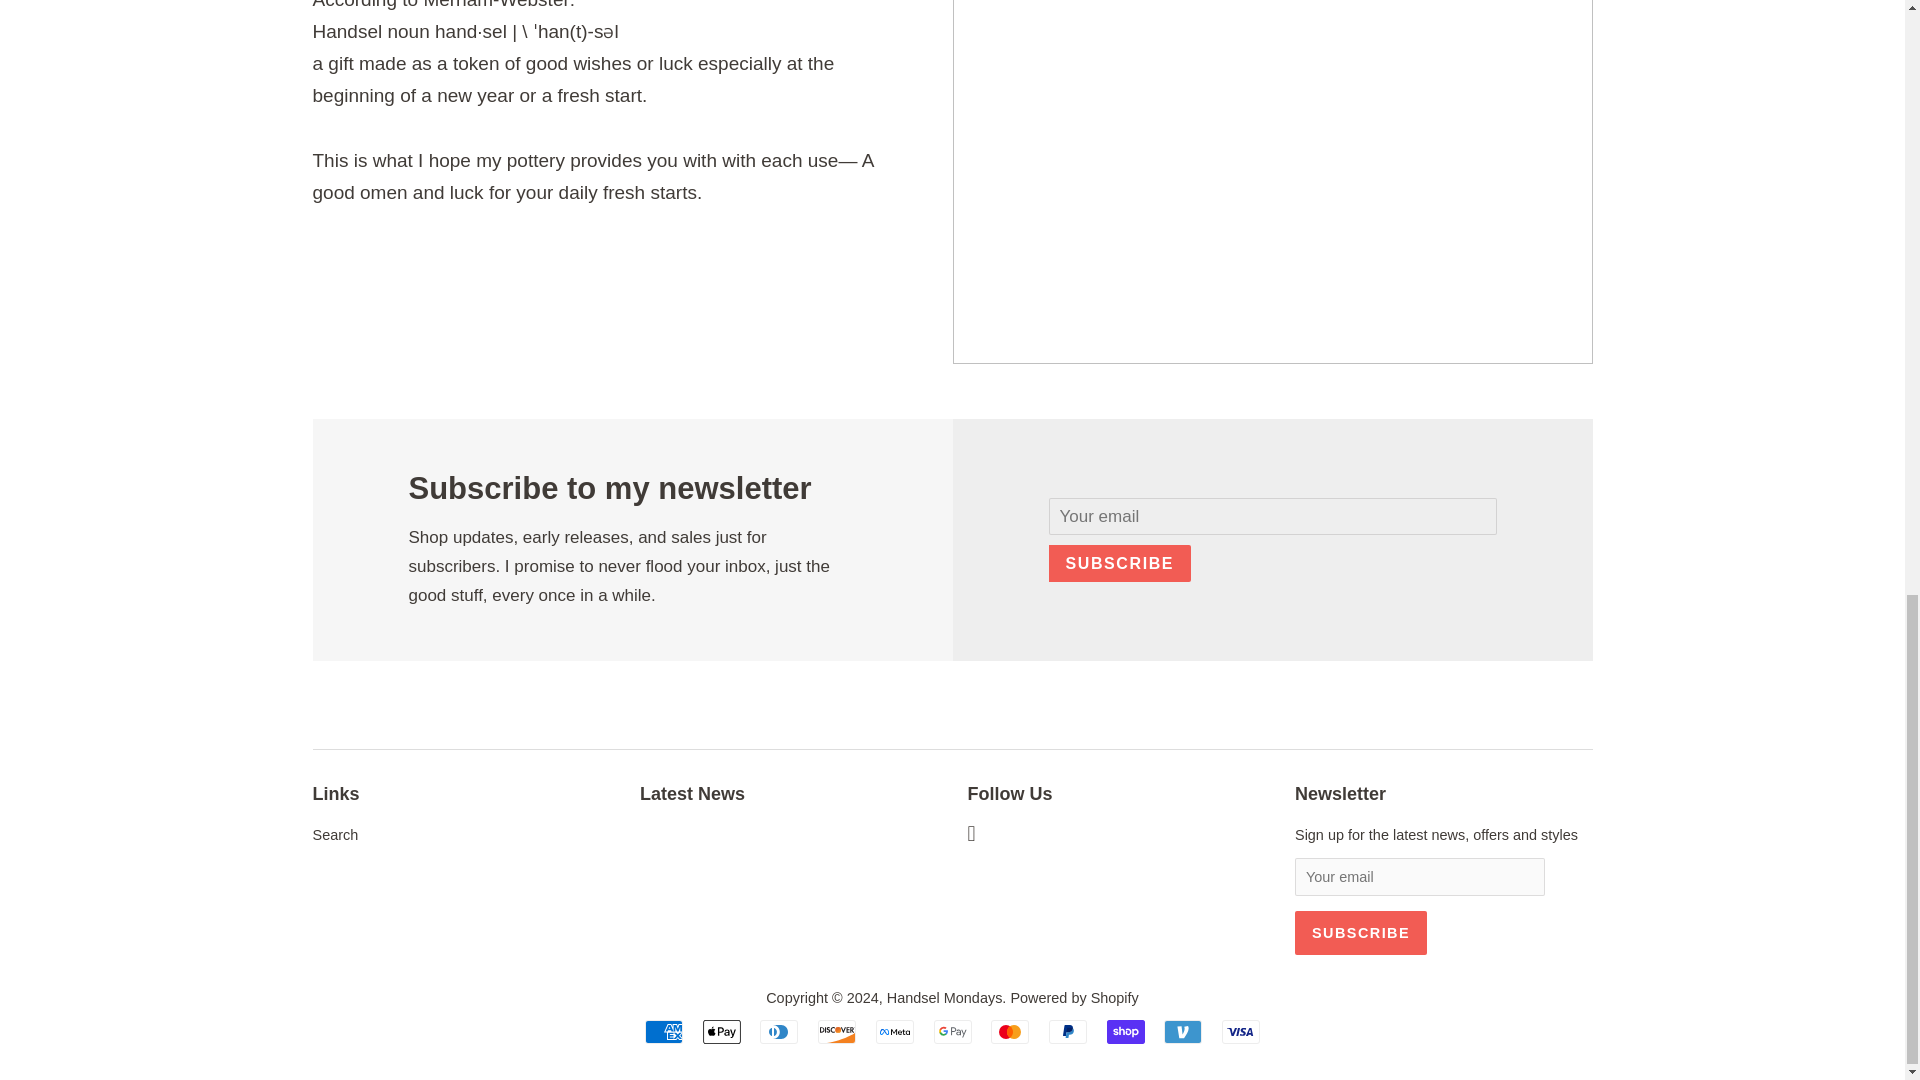 The height and width of the screenshot is (1080, 1920). I want to click on Apple Pay, so click(722, 1032).